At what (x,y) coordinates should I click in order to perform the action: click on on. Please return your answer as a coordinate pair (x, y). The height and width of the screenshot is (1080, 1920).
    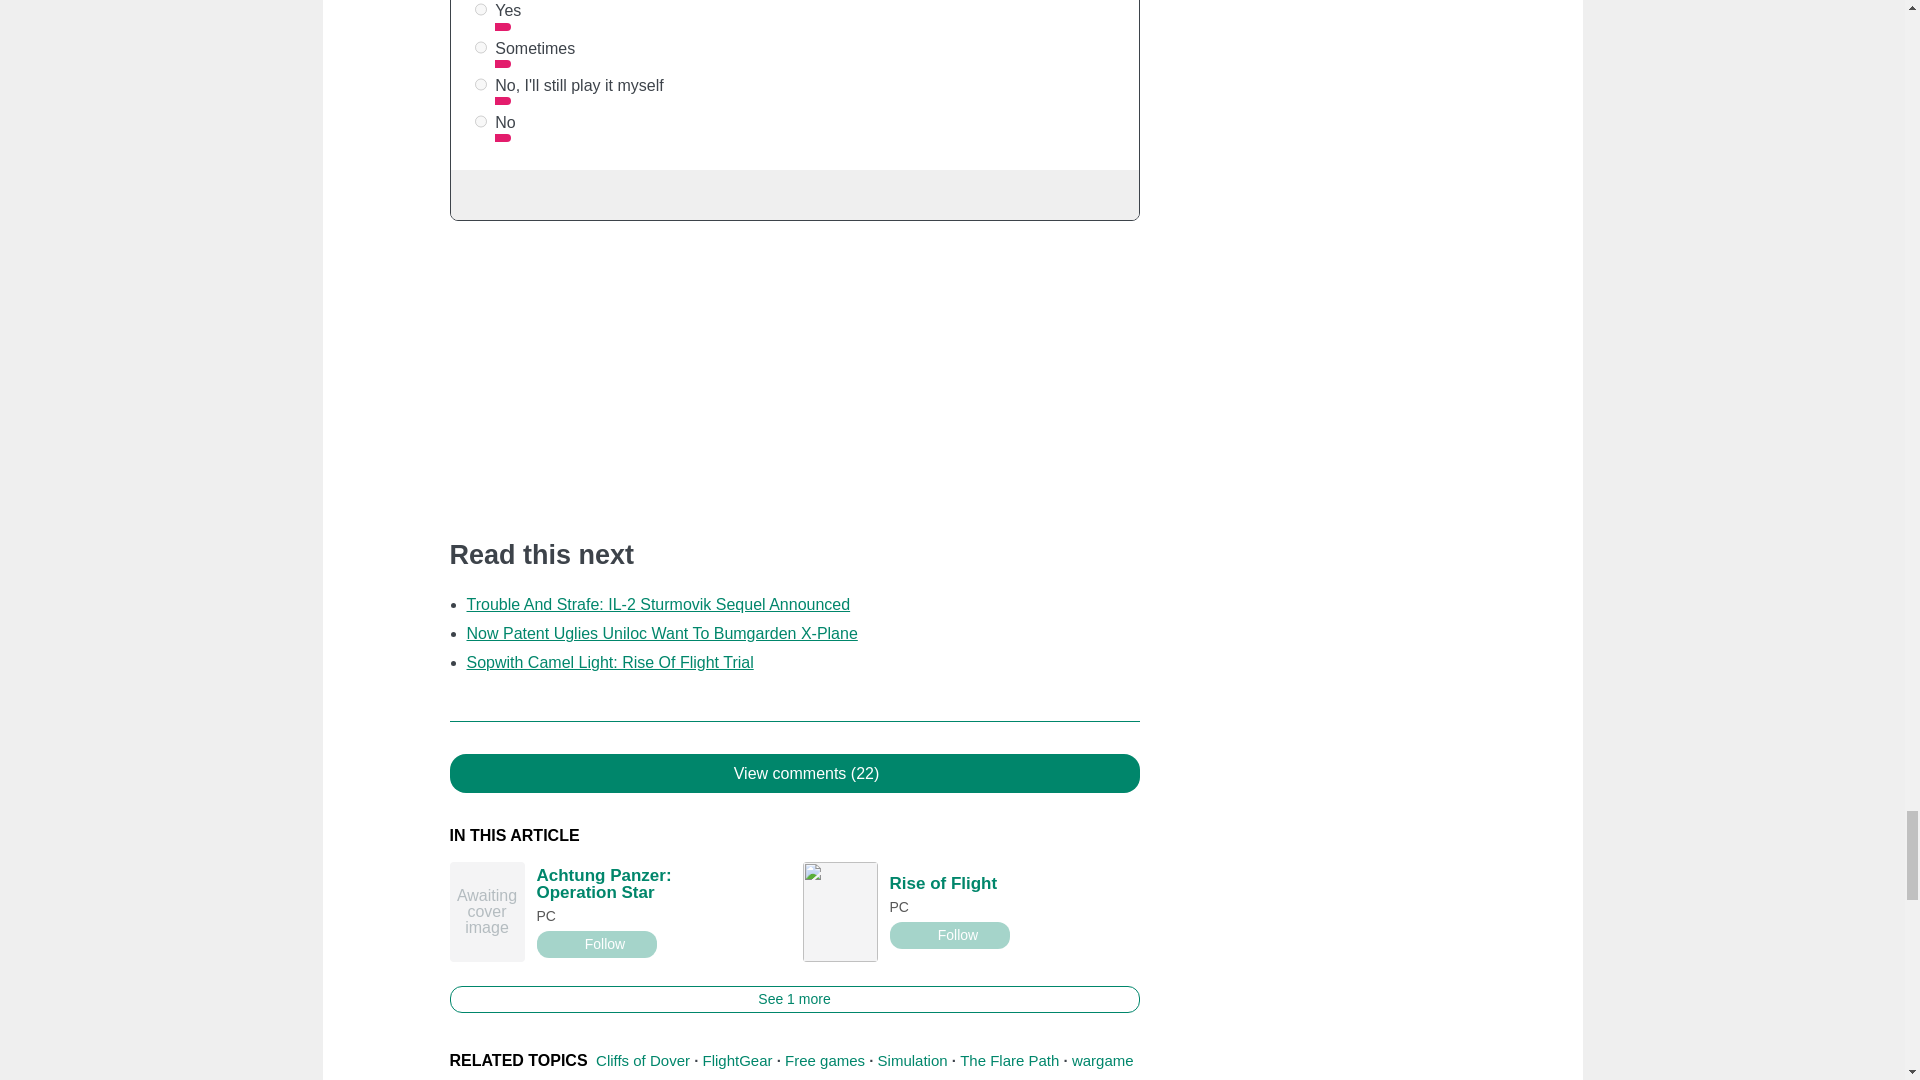
    Looking at the image, I should click on (480, 10).